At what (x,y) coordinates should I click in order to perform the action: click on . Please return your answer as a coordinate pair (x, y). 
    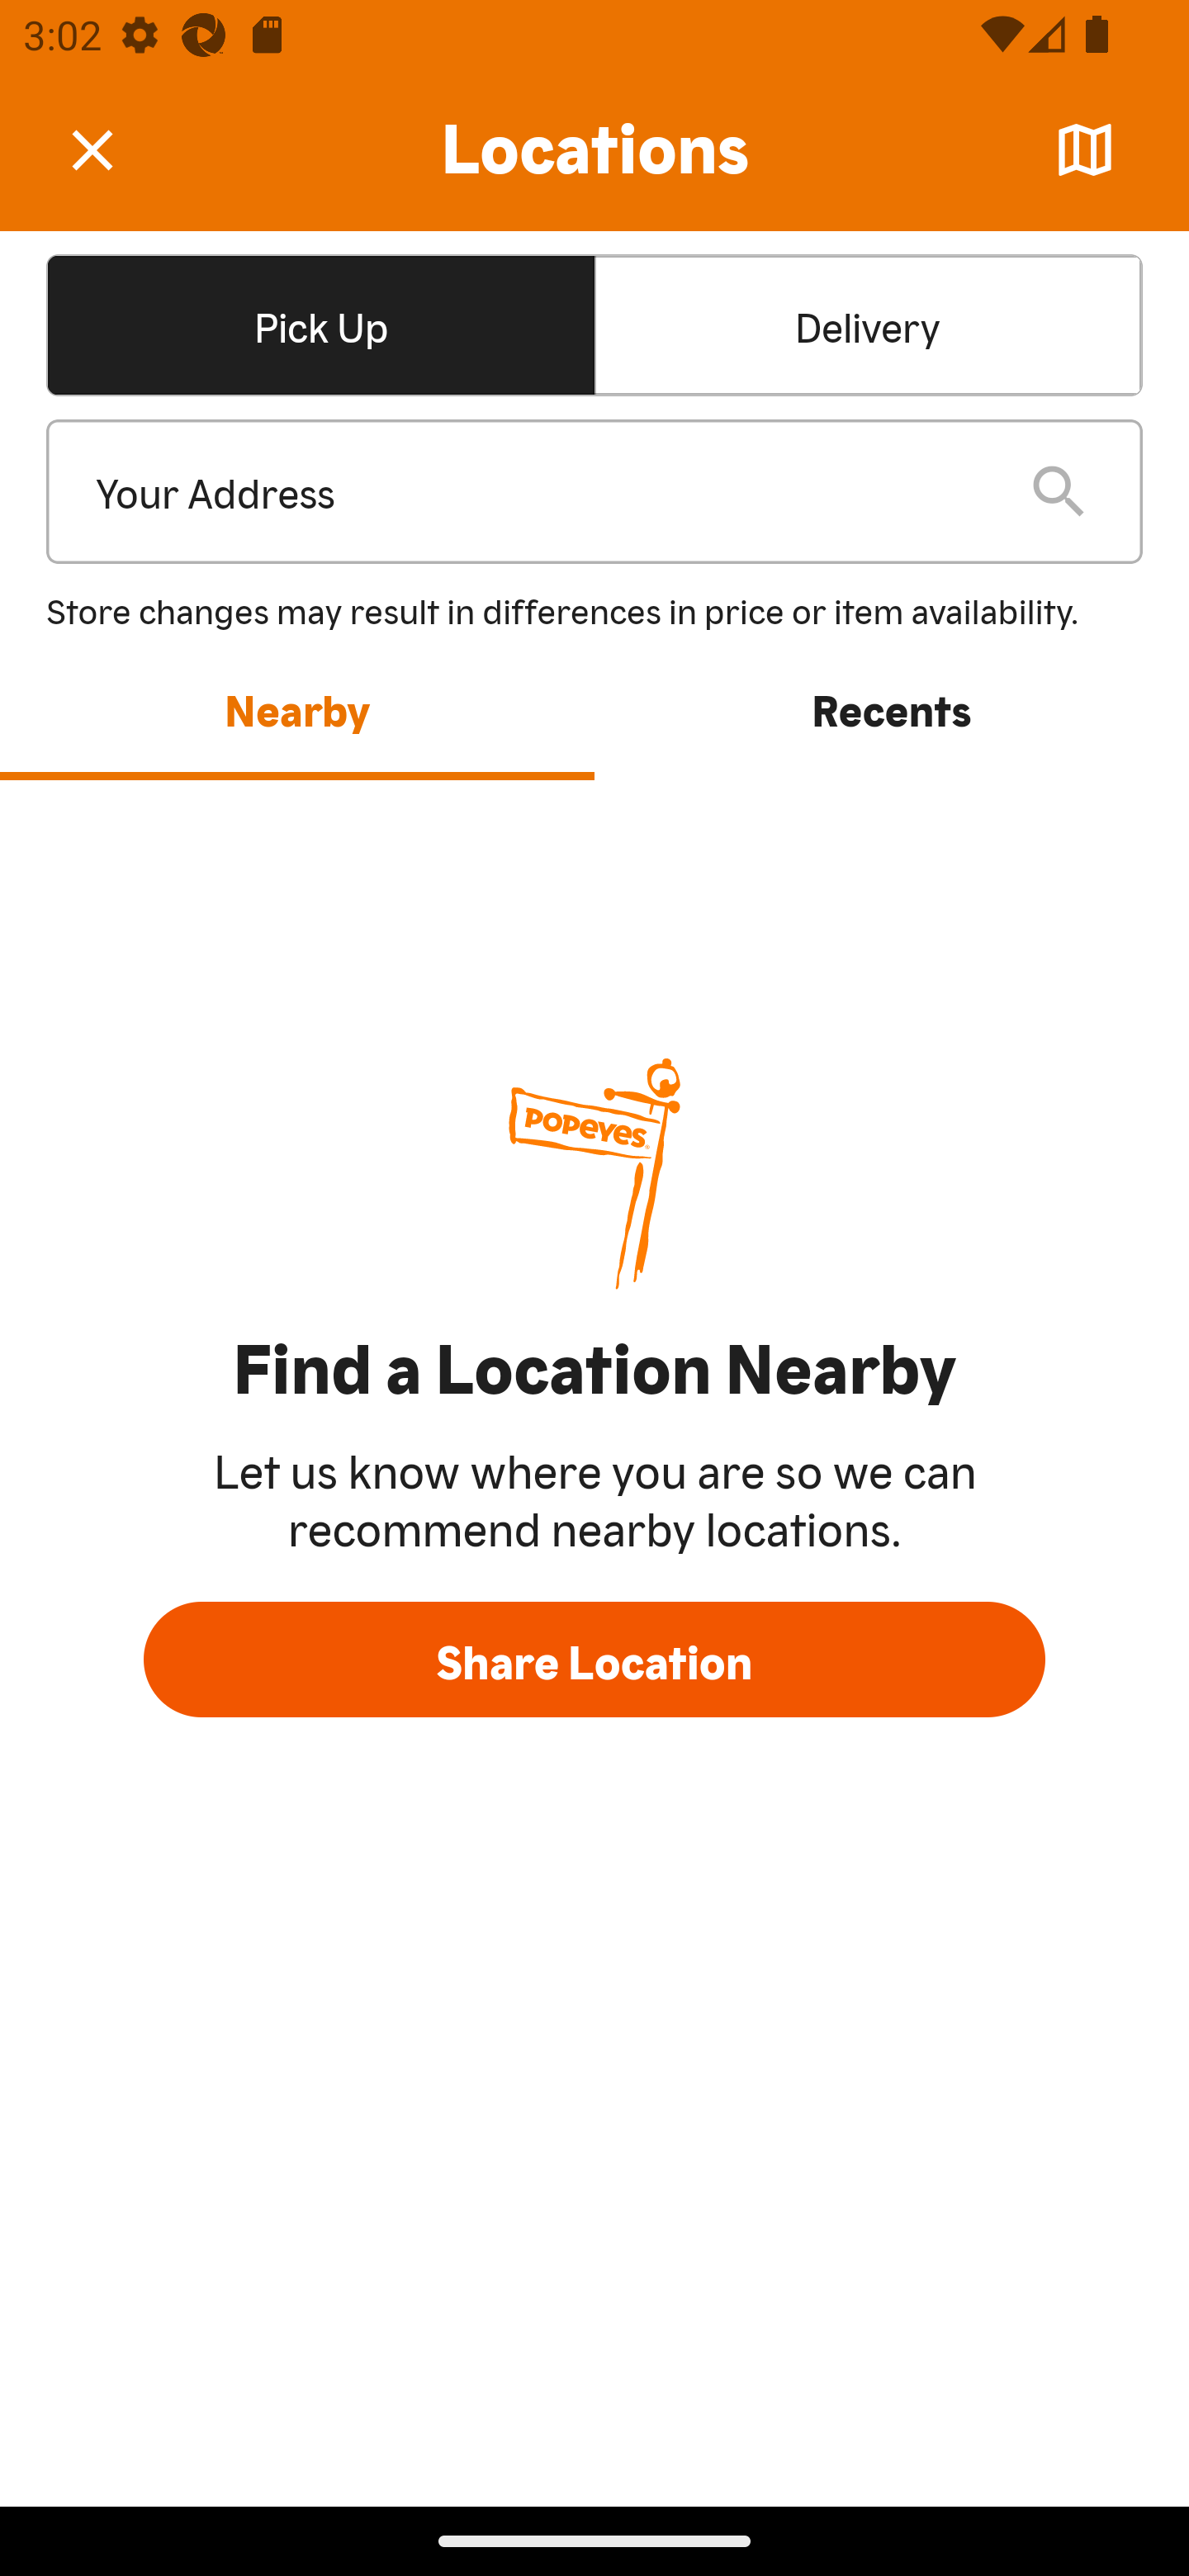
    Looking at the image, I should click on (116, 149).